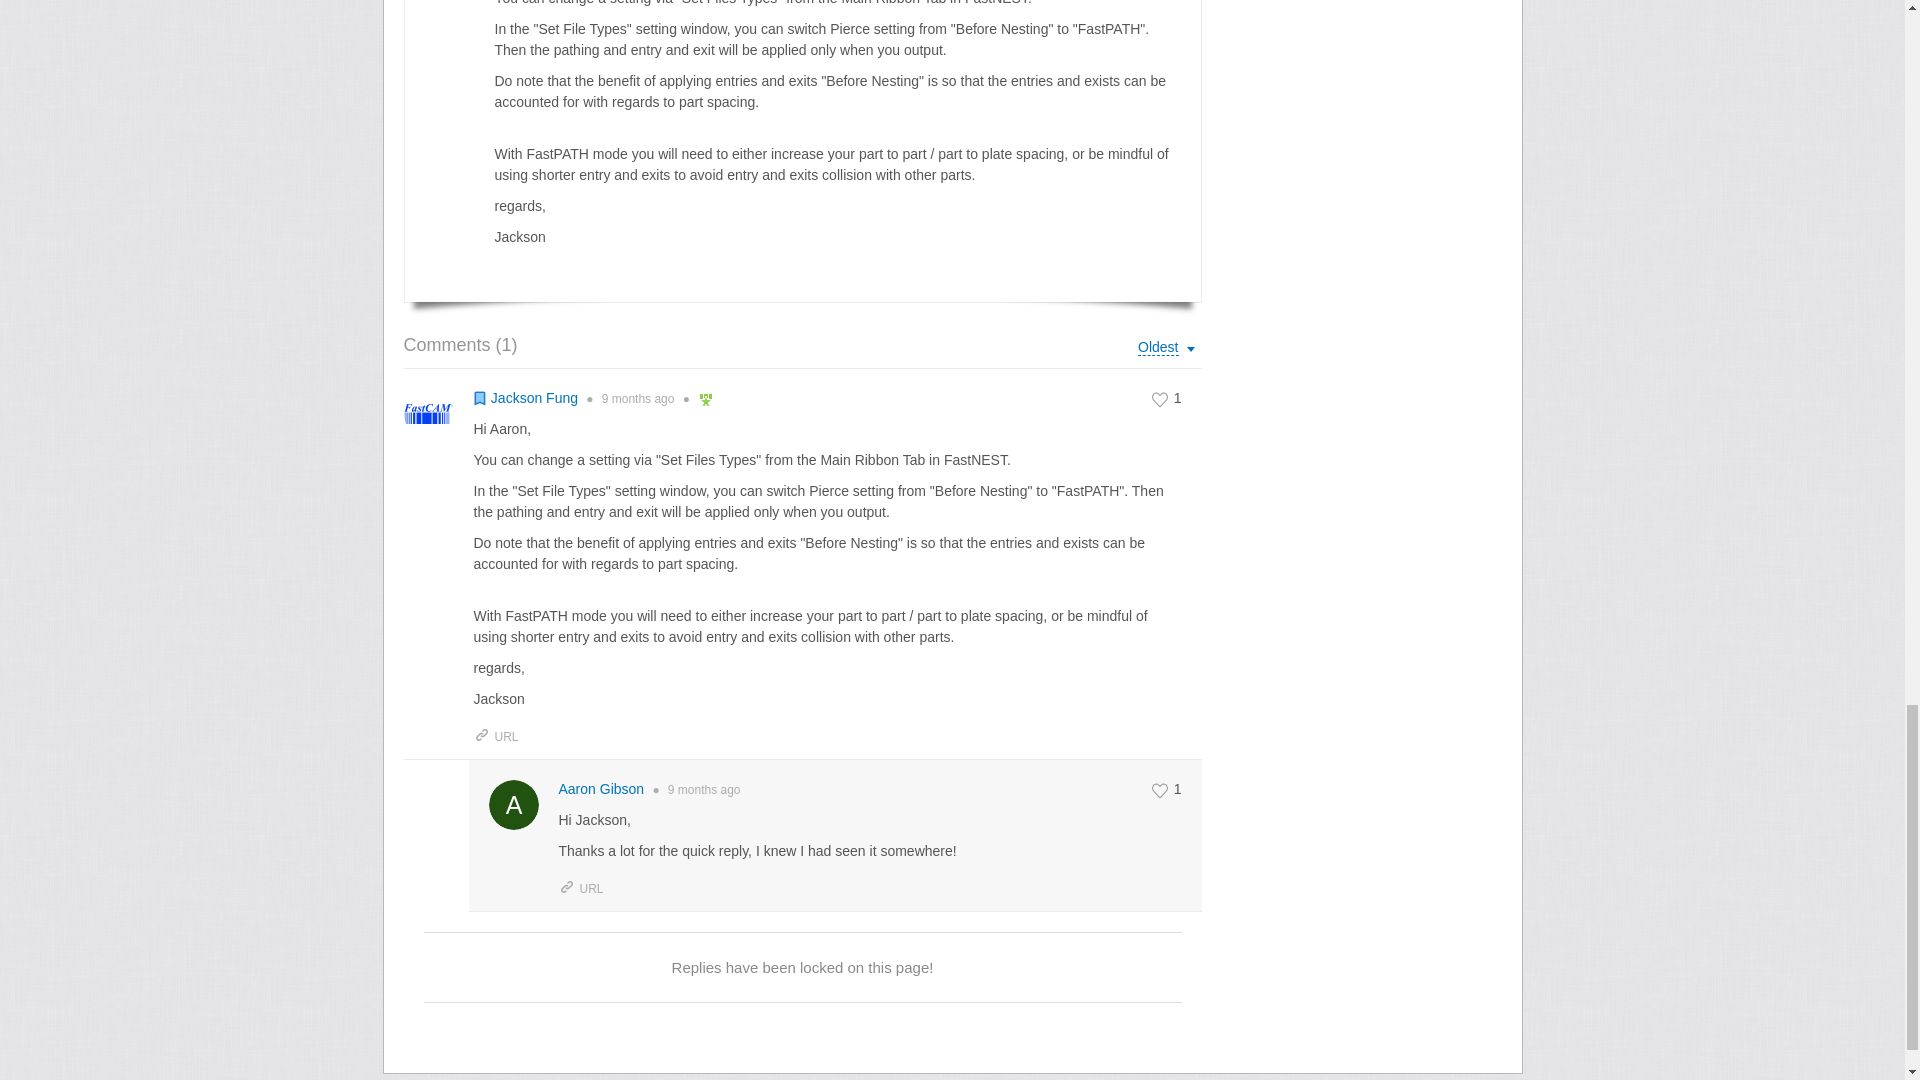 The width and height of the screenshot is (1920, 1080). What do you see at coordinates (1168, 790) in the screenshot?
I see `1` at bounding box center [1168, 790].